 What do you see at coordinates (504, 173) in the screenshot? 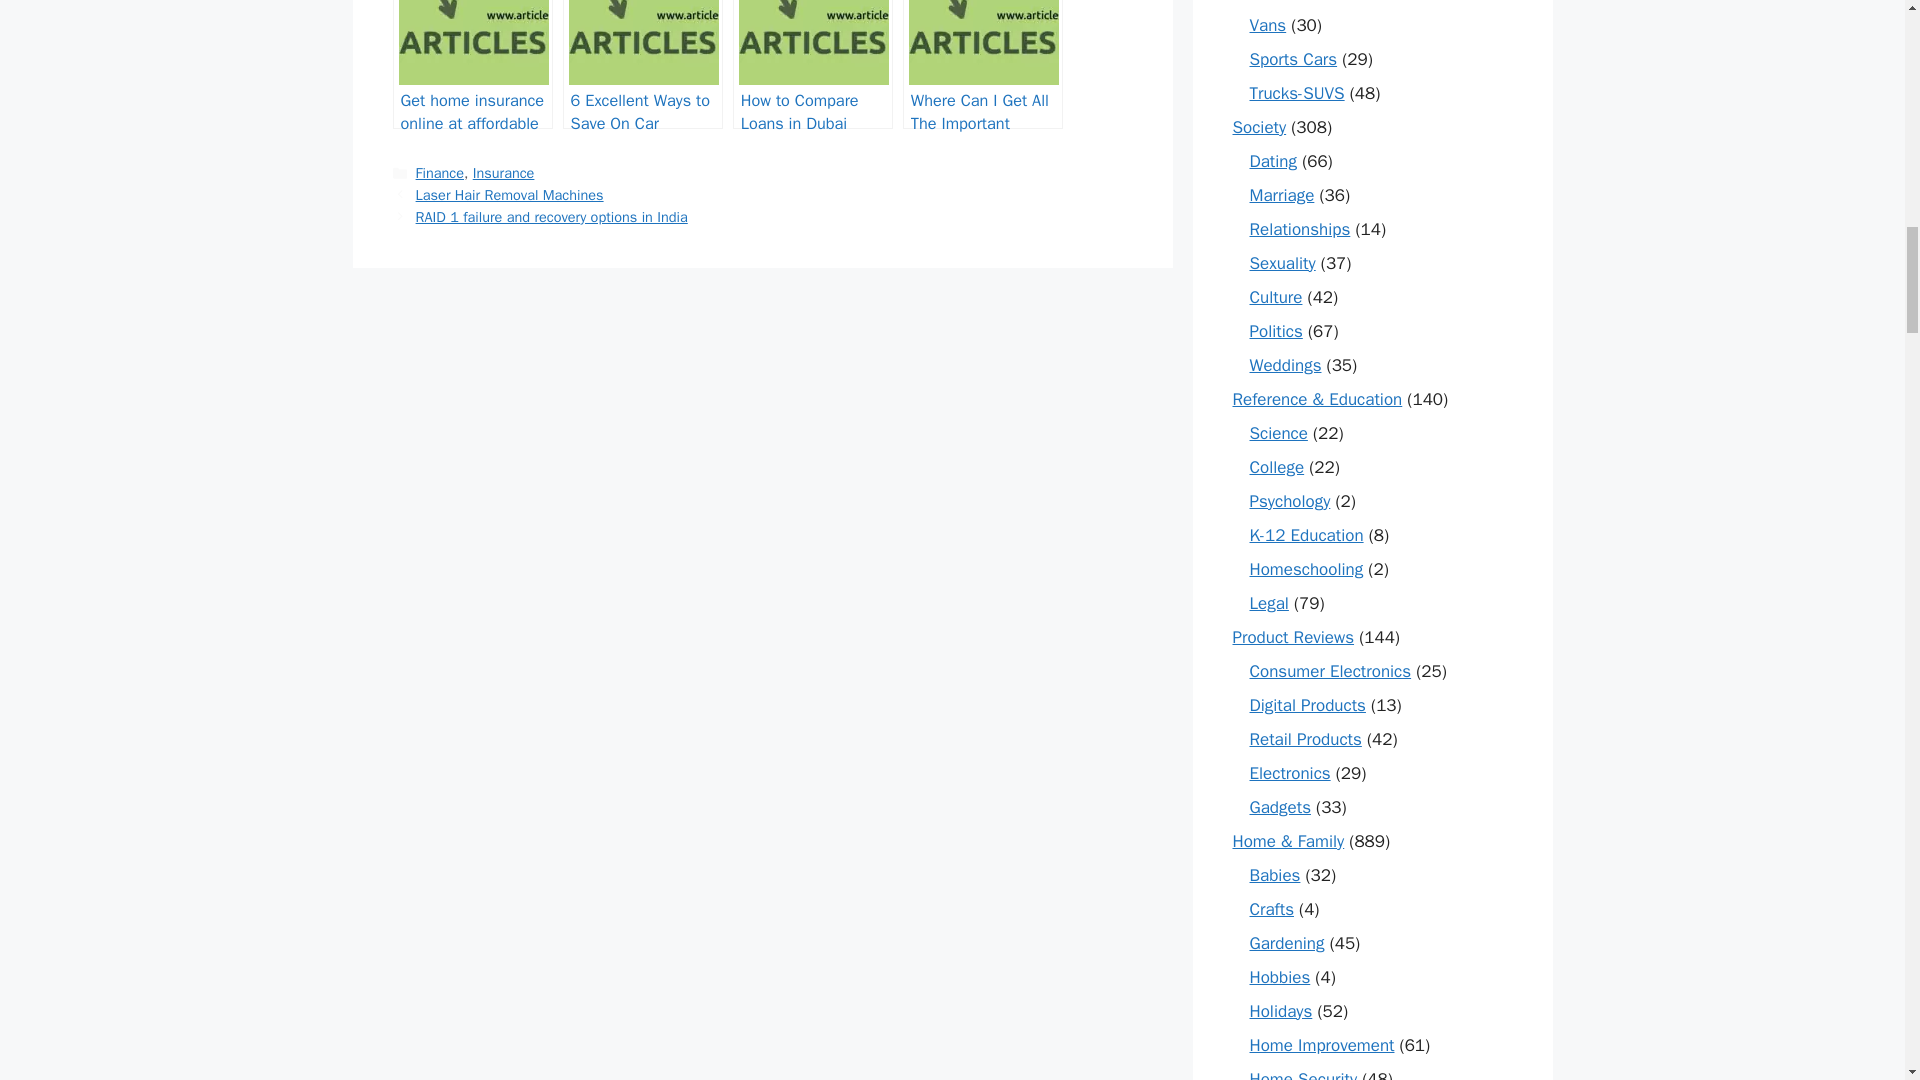
I see `Insurance` at bounding box center [504, 173].